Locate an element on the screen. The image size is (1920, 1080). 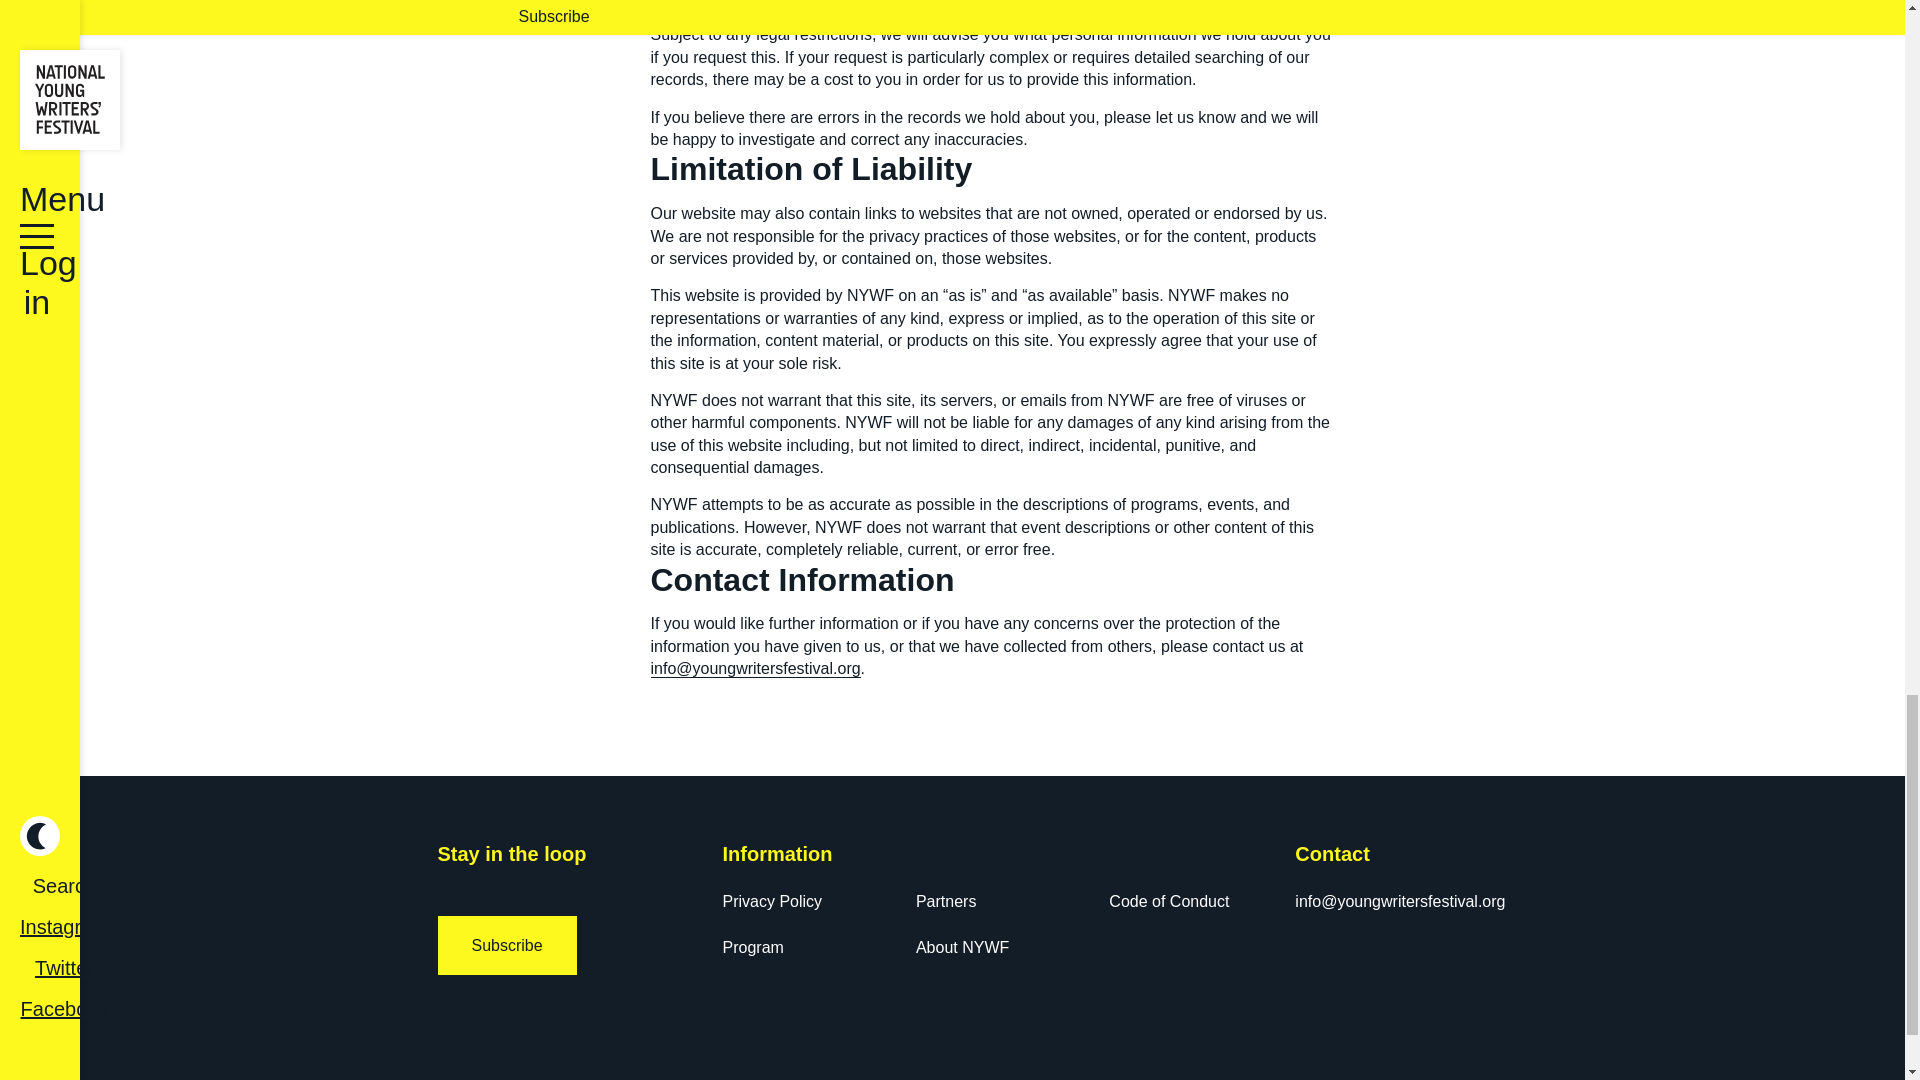
Program is located at coordinates (752, 946).